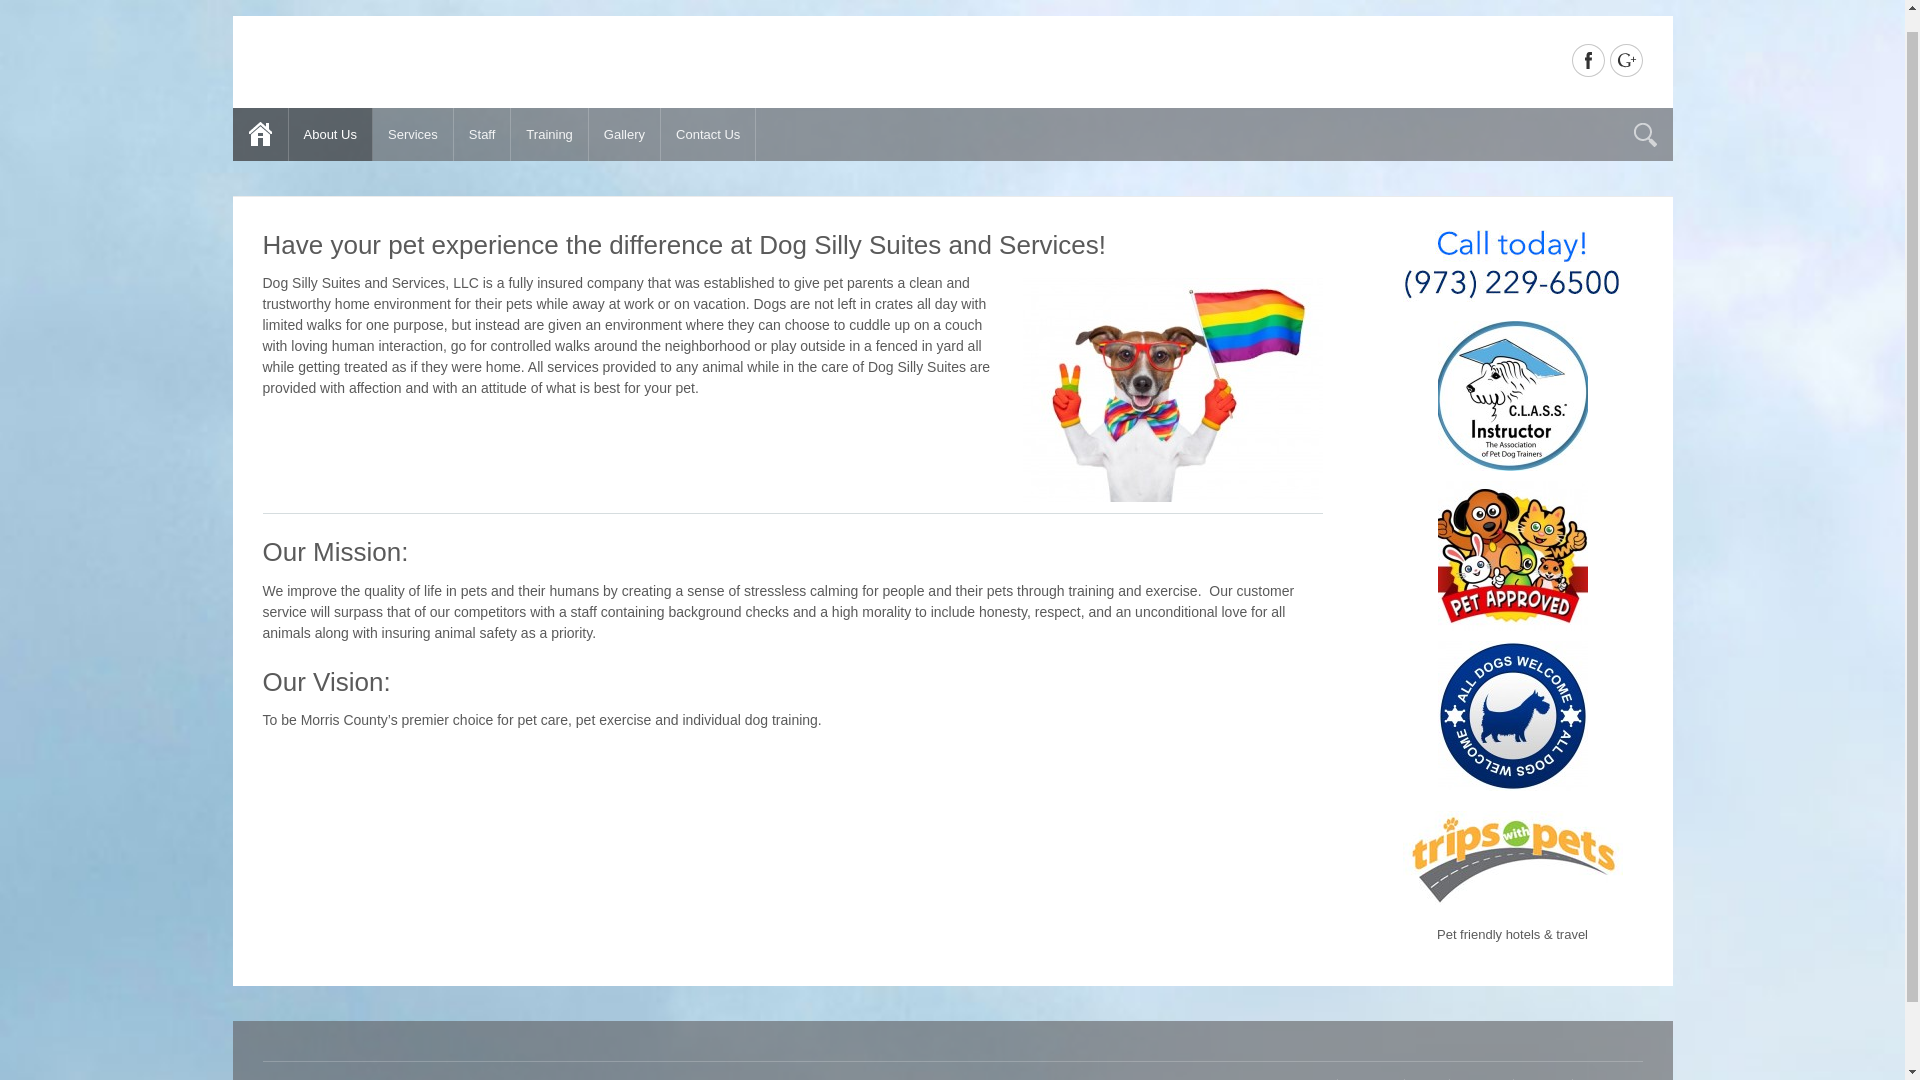 The image size is (1920, 1080). Describe the element at coordinates (330, 134) in the screenshot. I see `About Us` at that location.